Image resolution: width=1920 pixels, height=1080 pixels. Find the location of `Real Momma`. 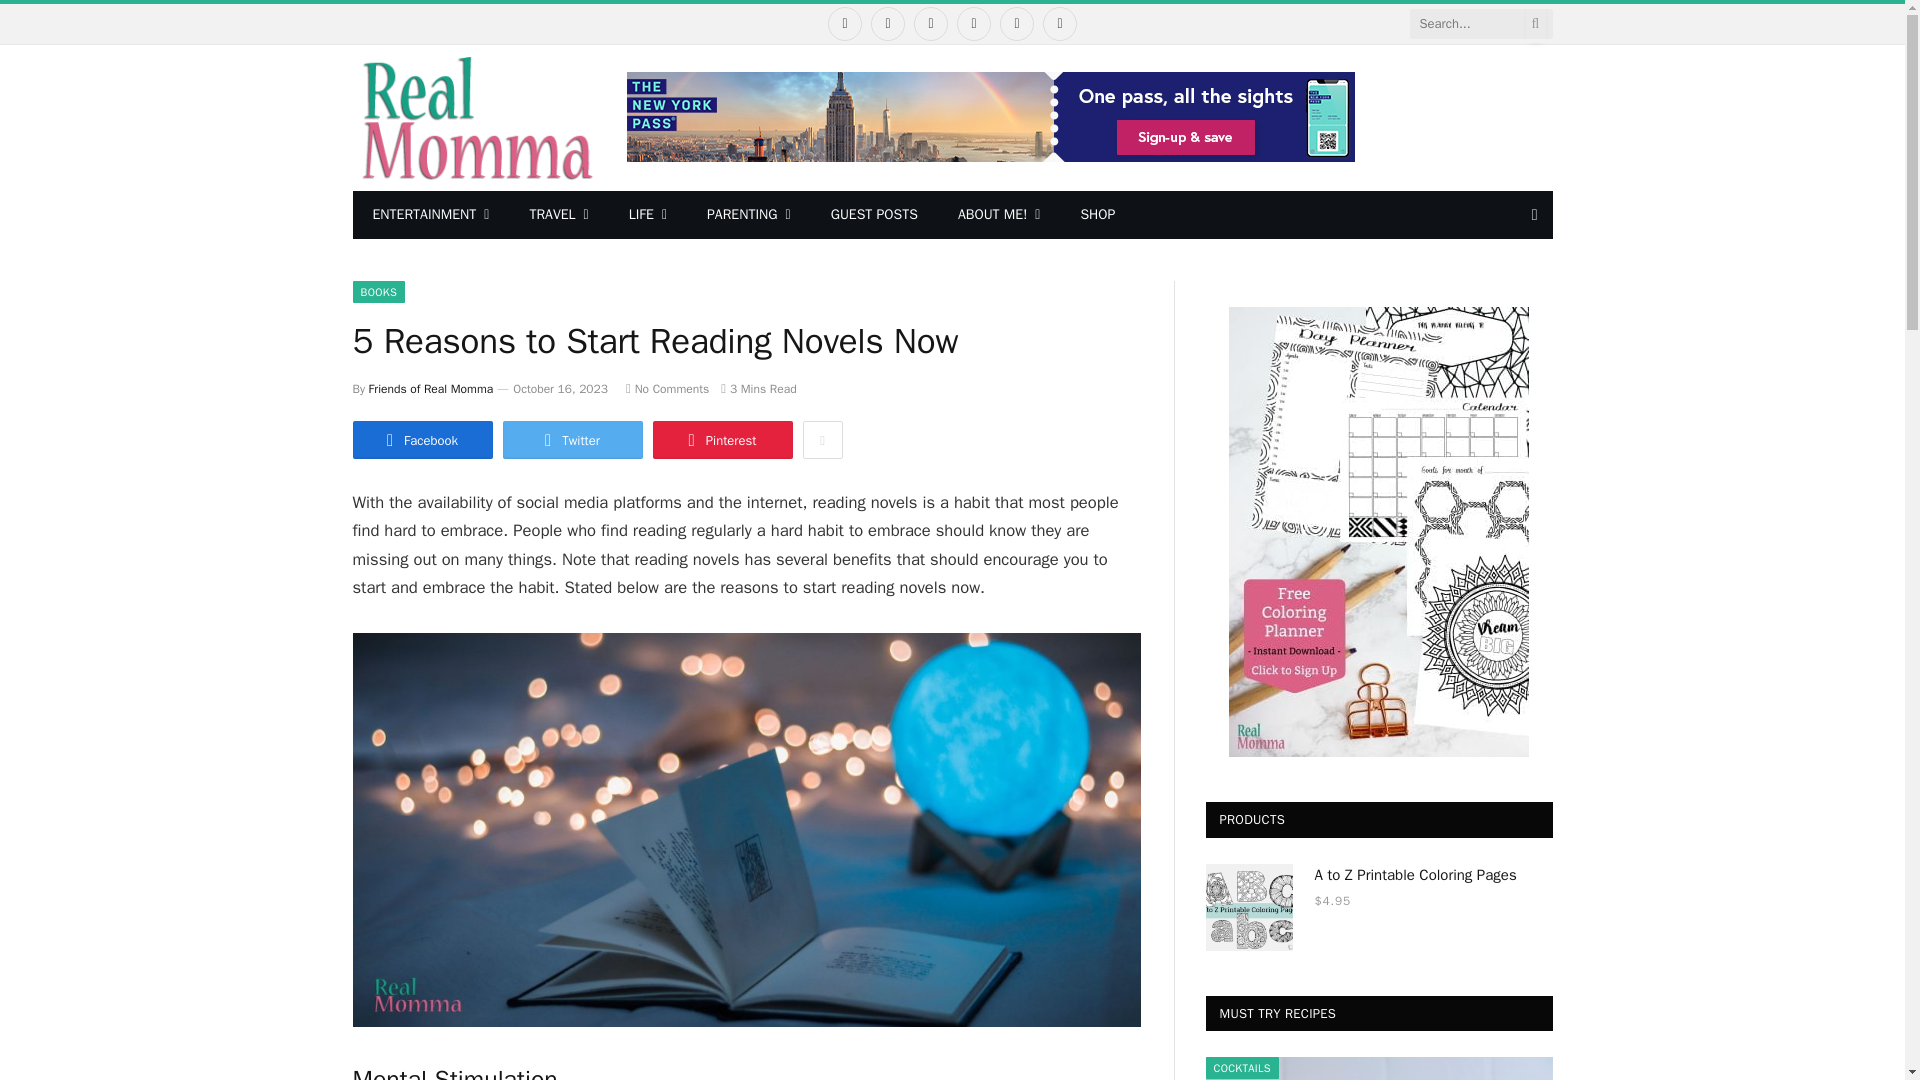

Real Momma is located at coordinates (473, 118).